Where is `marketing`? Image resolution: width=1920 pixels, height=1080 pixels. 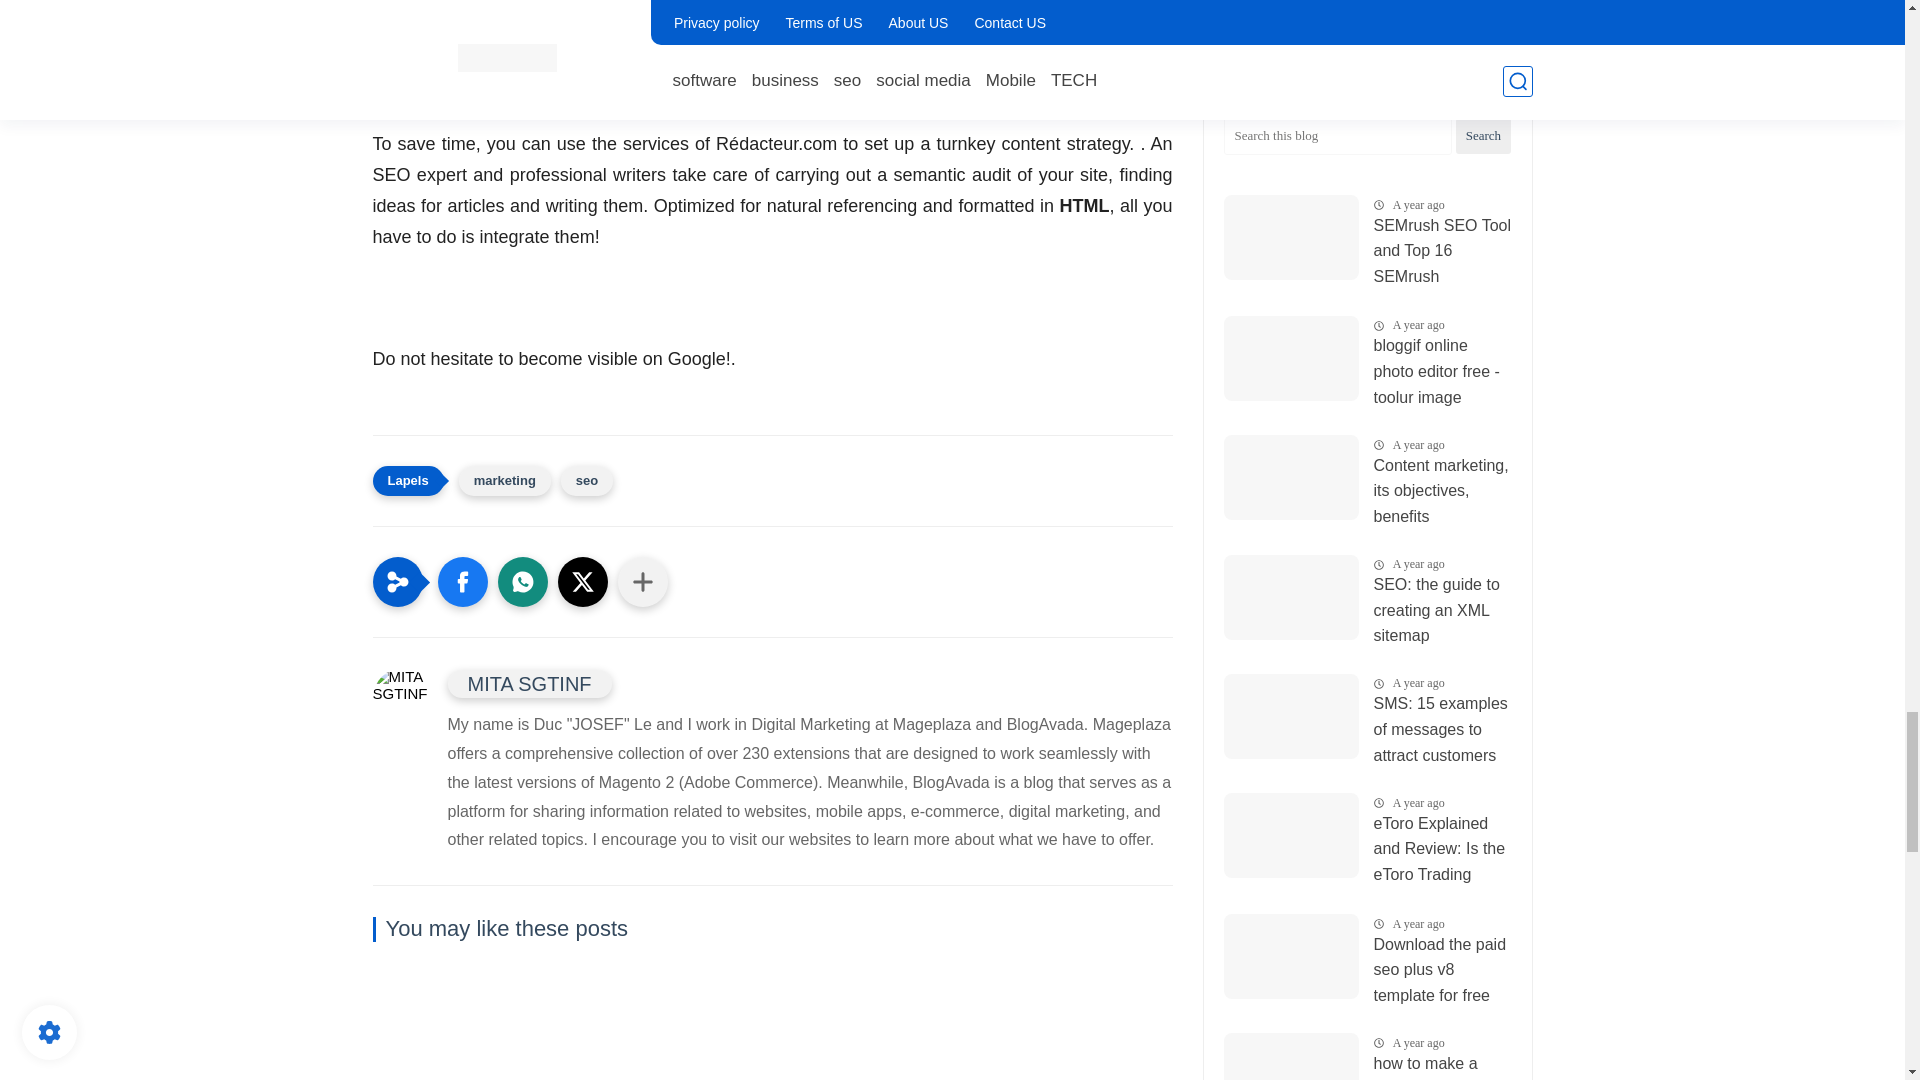 marketing is located at coordinates (504, 480).